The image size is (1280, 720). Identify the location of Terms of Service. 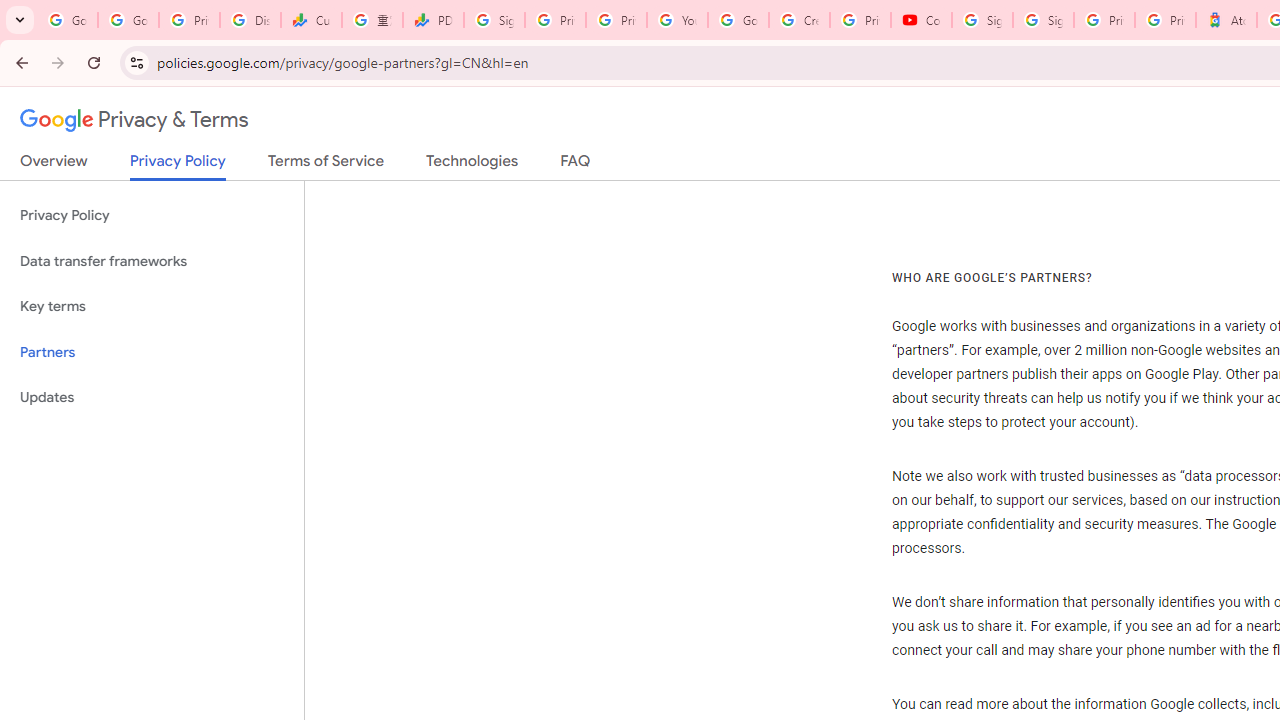
(326, 165).